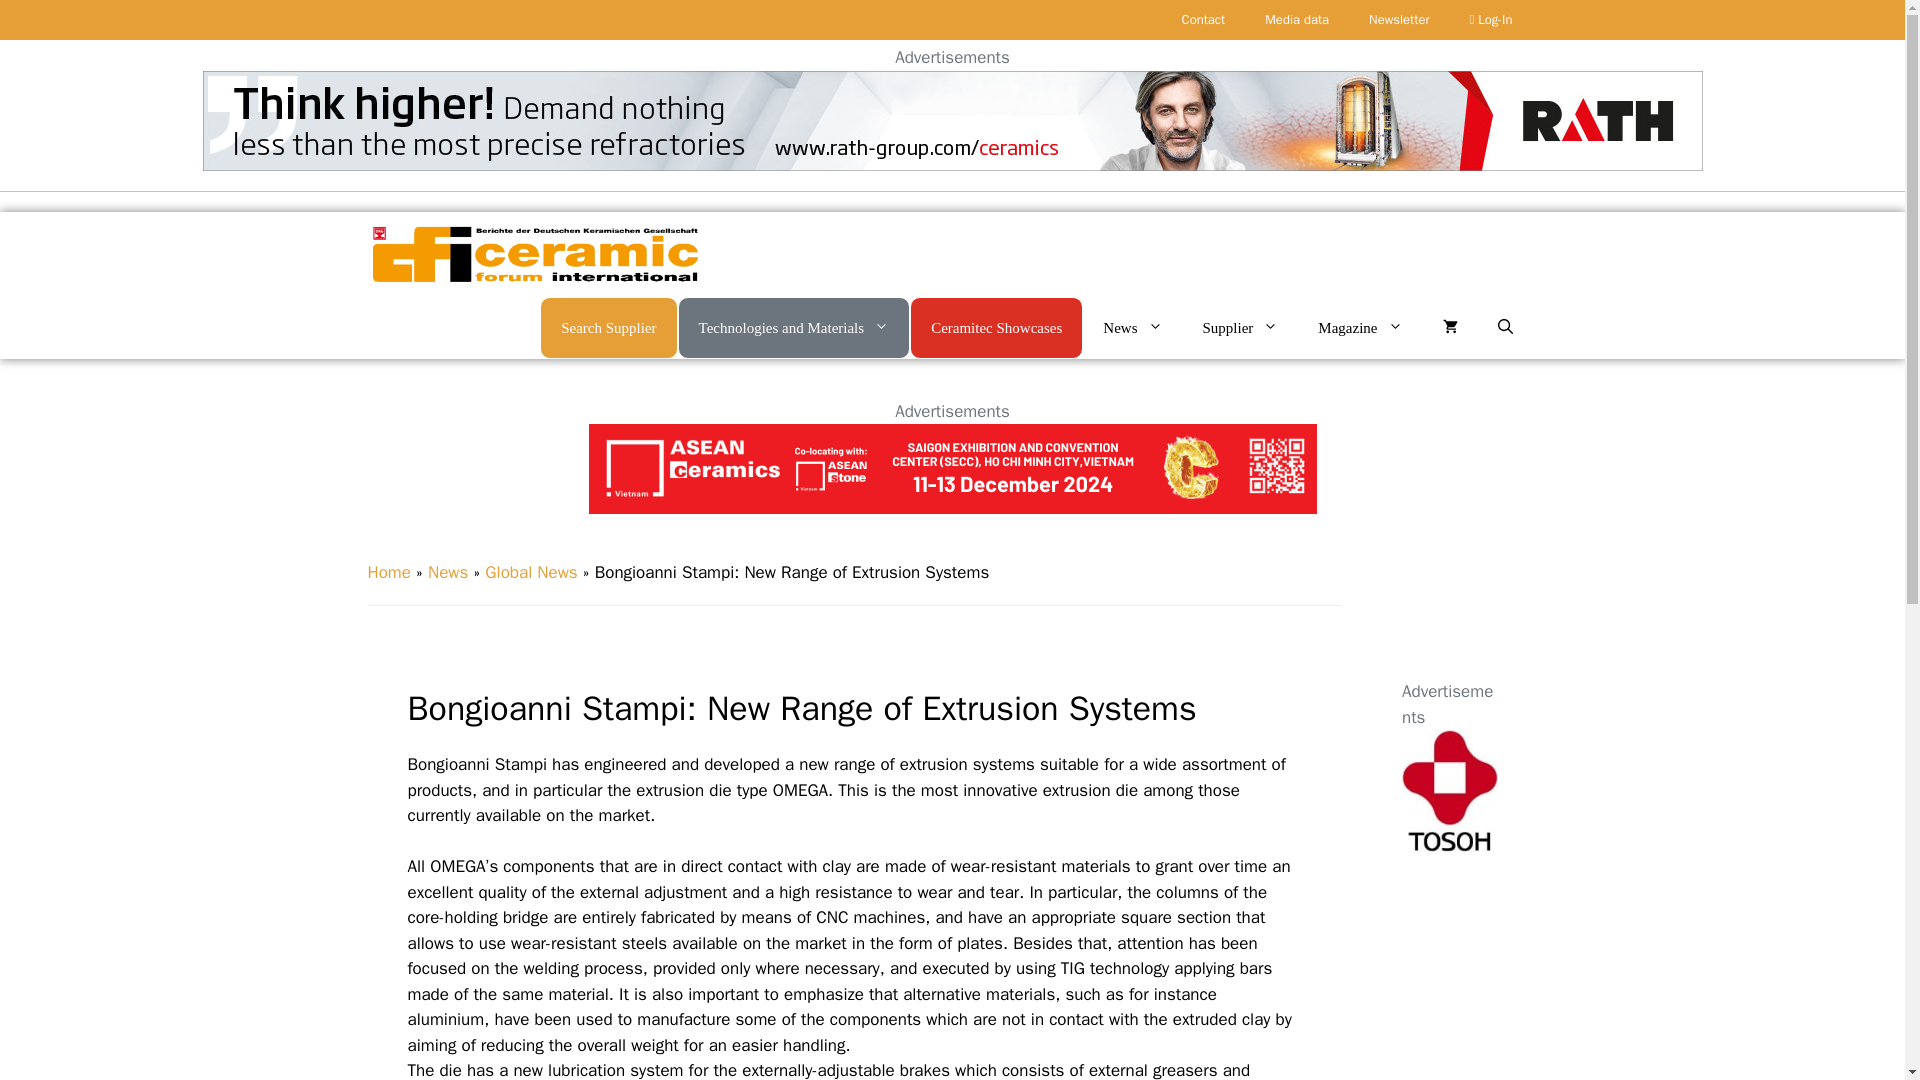  Describe the element at coordinates (534, 254) in the screenshot. I see `cfi` at that location.